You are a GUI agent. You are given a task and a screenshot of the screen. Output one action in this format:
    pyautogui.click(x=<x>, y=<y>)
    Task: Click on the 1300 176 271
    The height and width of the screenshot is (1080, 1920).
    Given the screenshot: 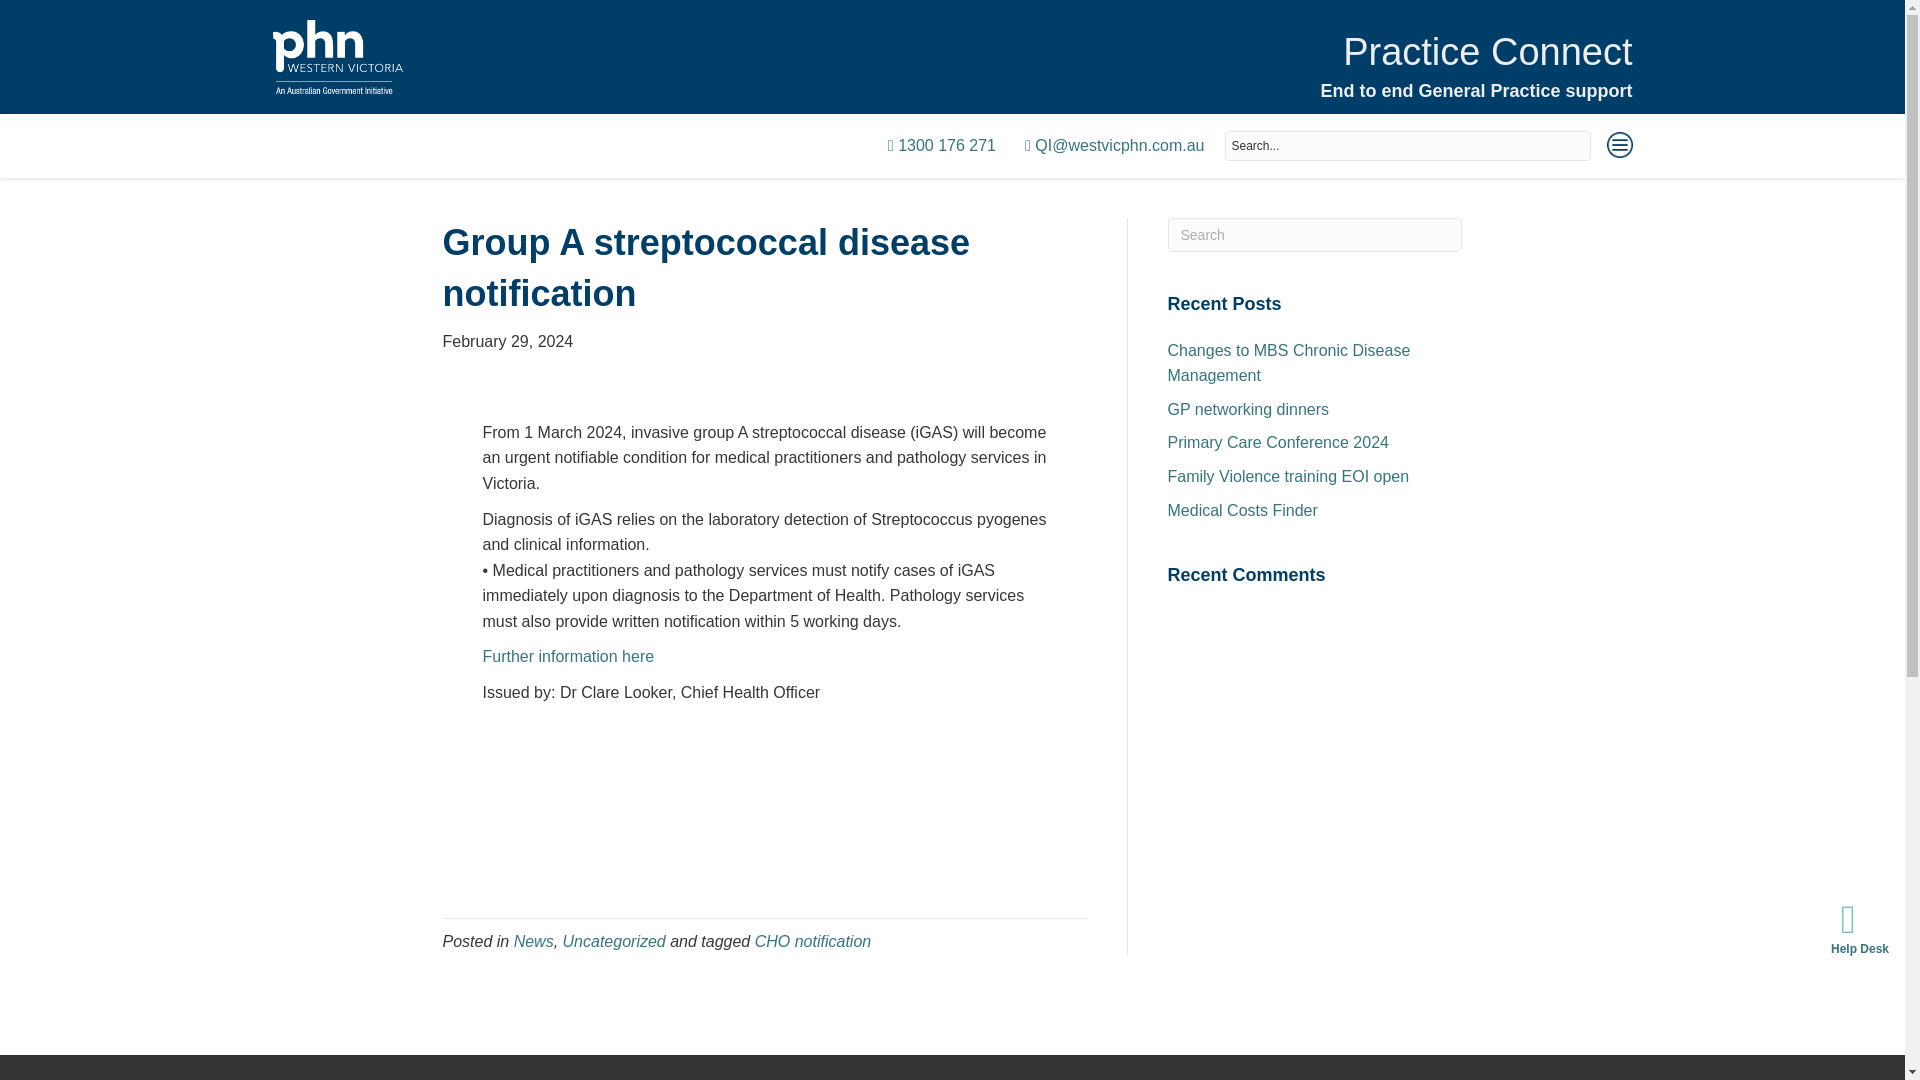 What is the action you would take?
    pyautogui.click(x=941, y=146)
    